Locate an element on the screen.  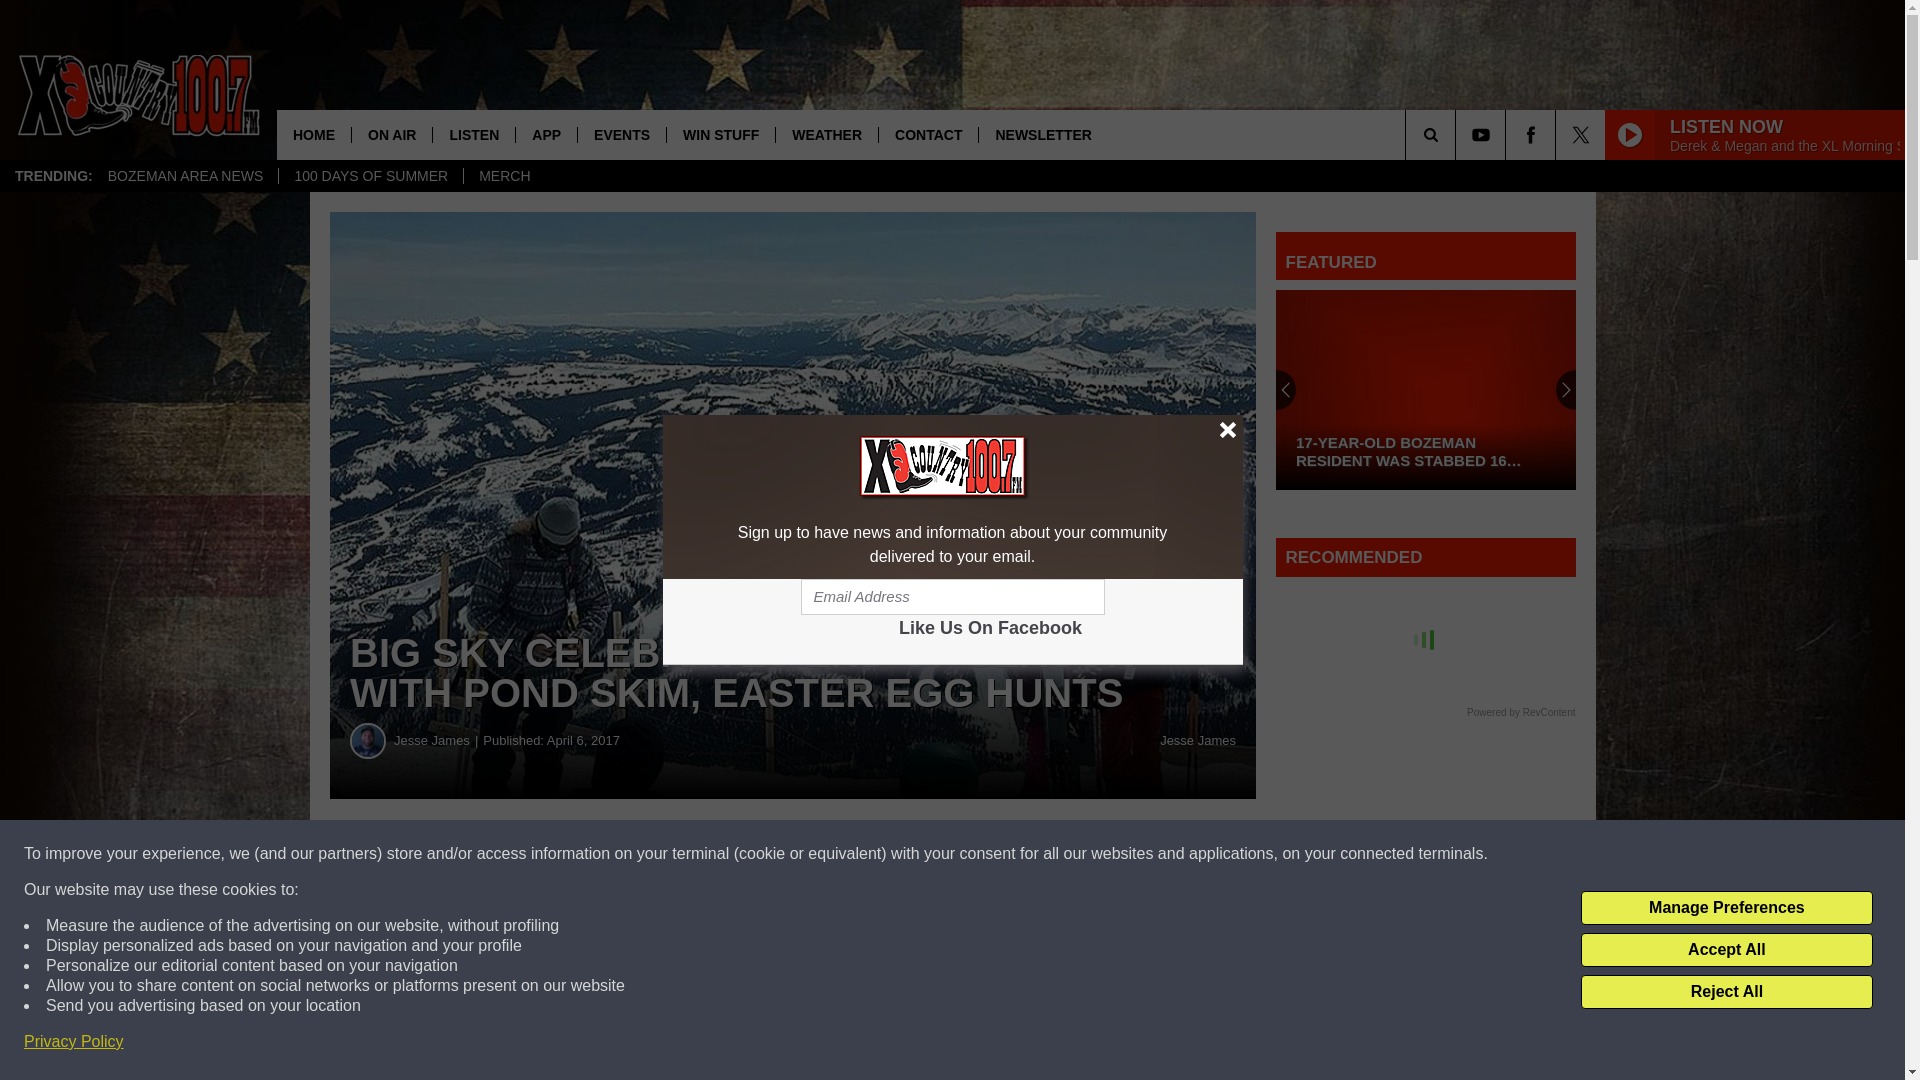
Accept All is located at coordinates (1726, 950).